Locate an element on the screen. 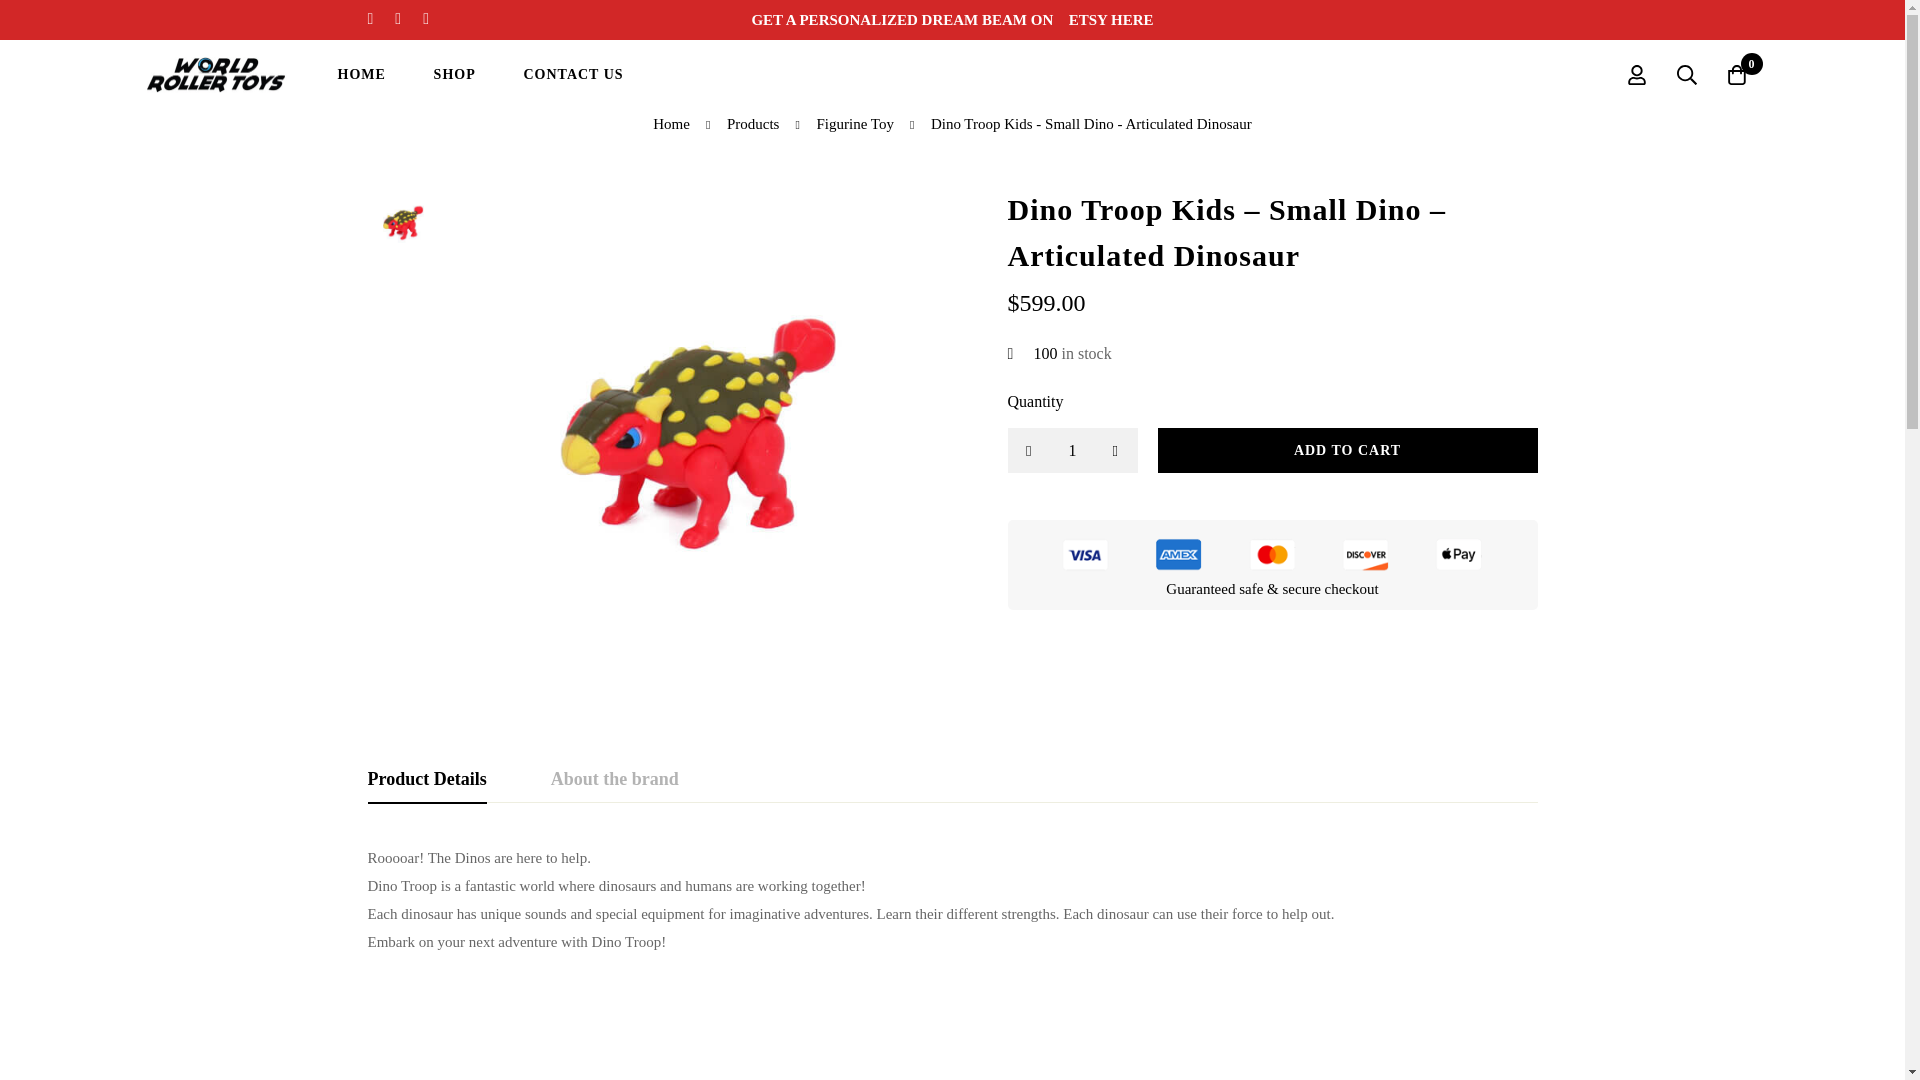  Figurine Toy is located at coordinates (854, 124).